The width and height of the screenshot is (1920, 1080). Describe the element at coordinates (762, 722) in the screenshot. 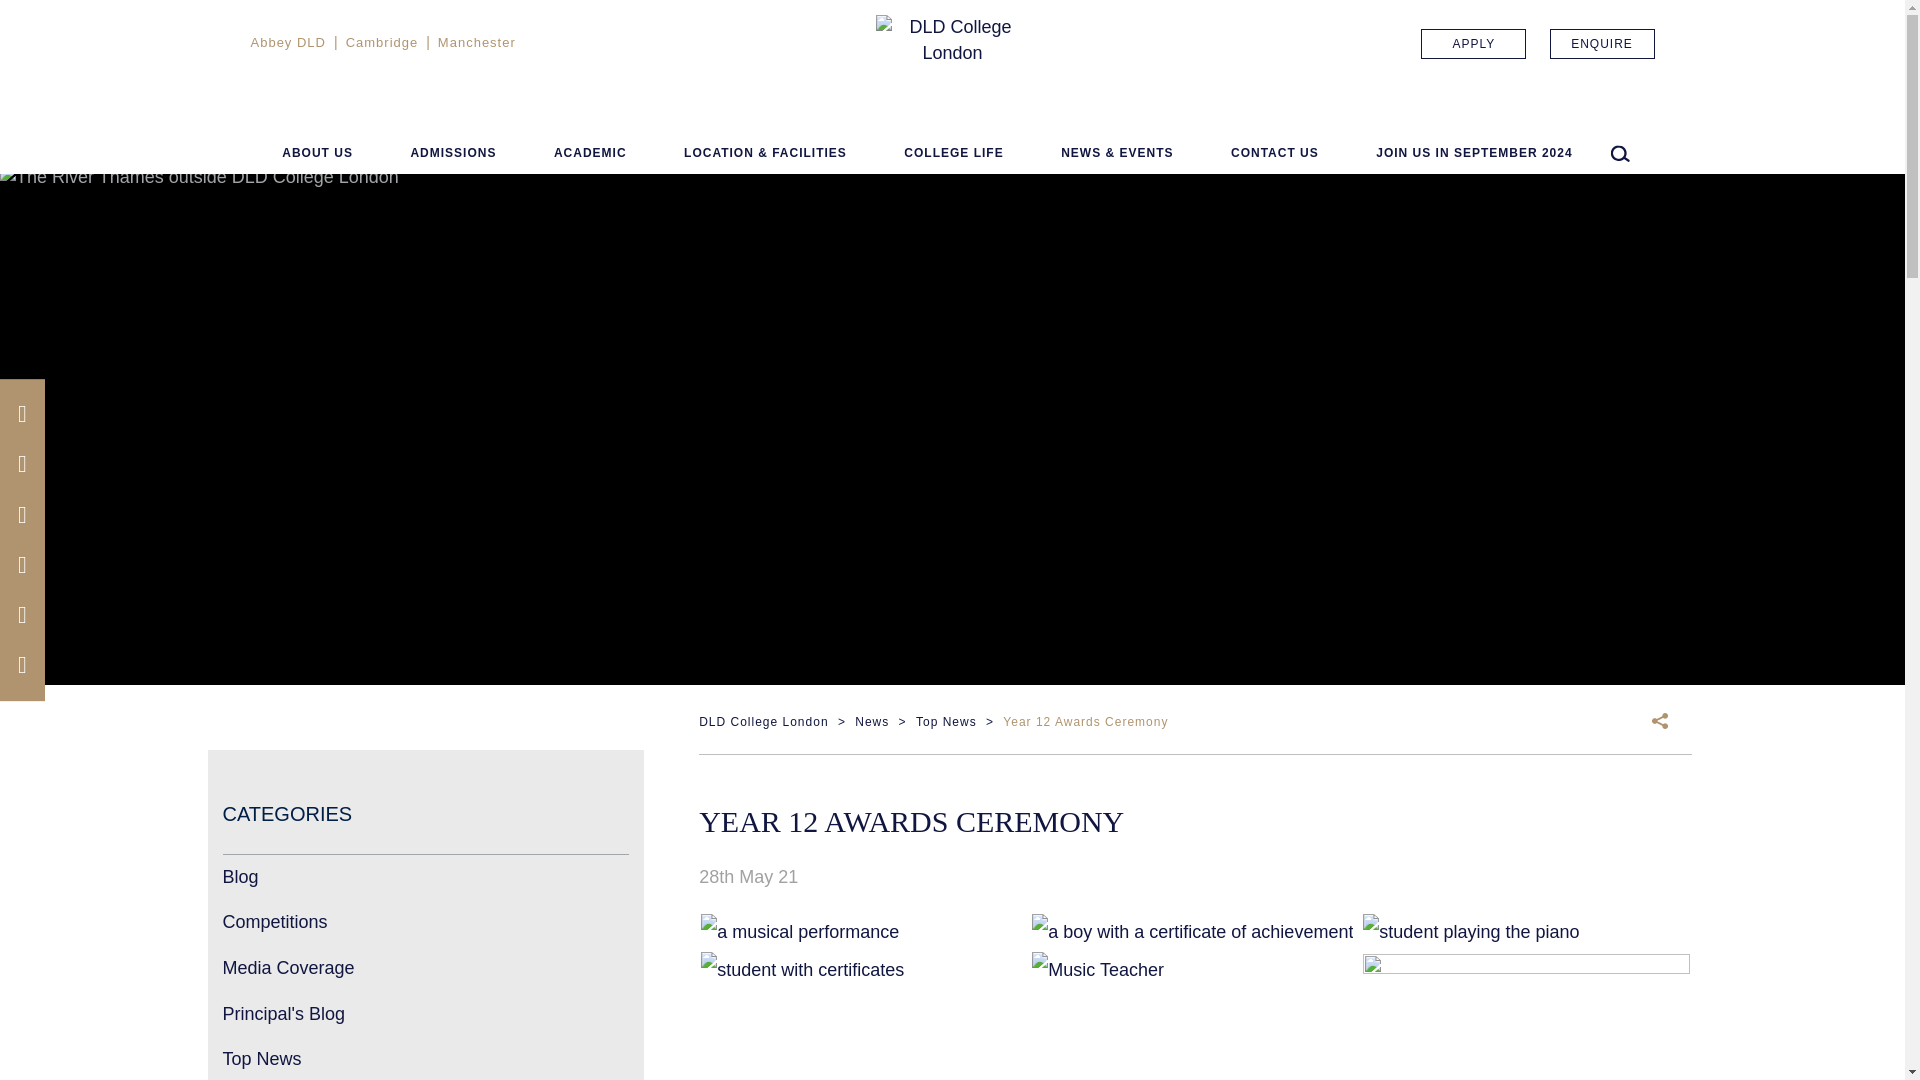

I see `Go to DLD College London.` at that location.